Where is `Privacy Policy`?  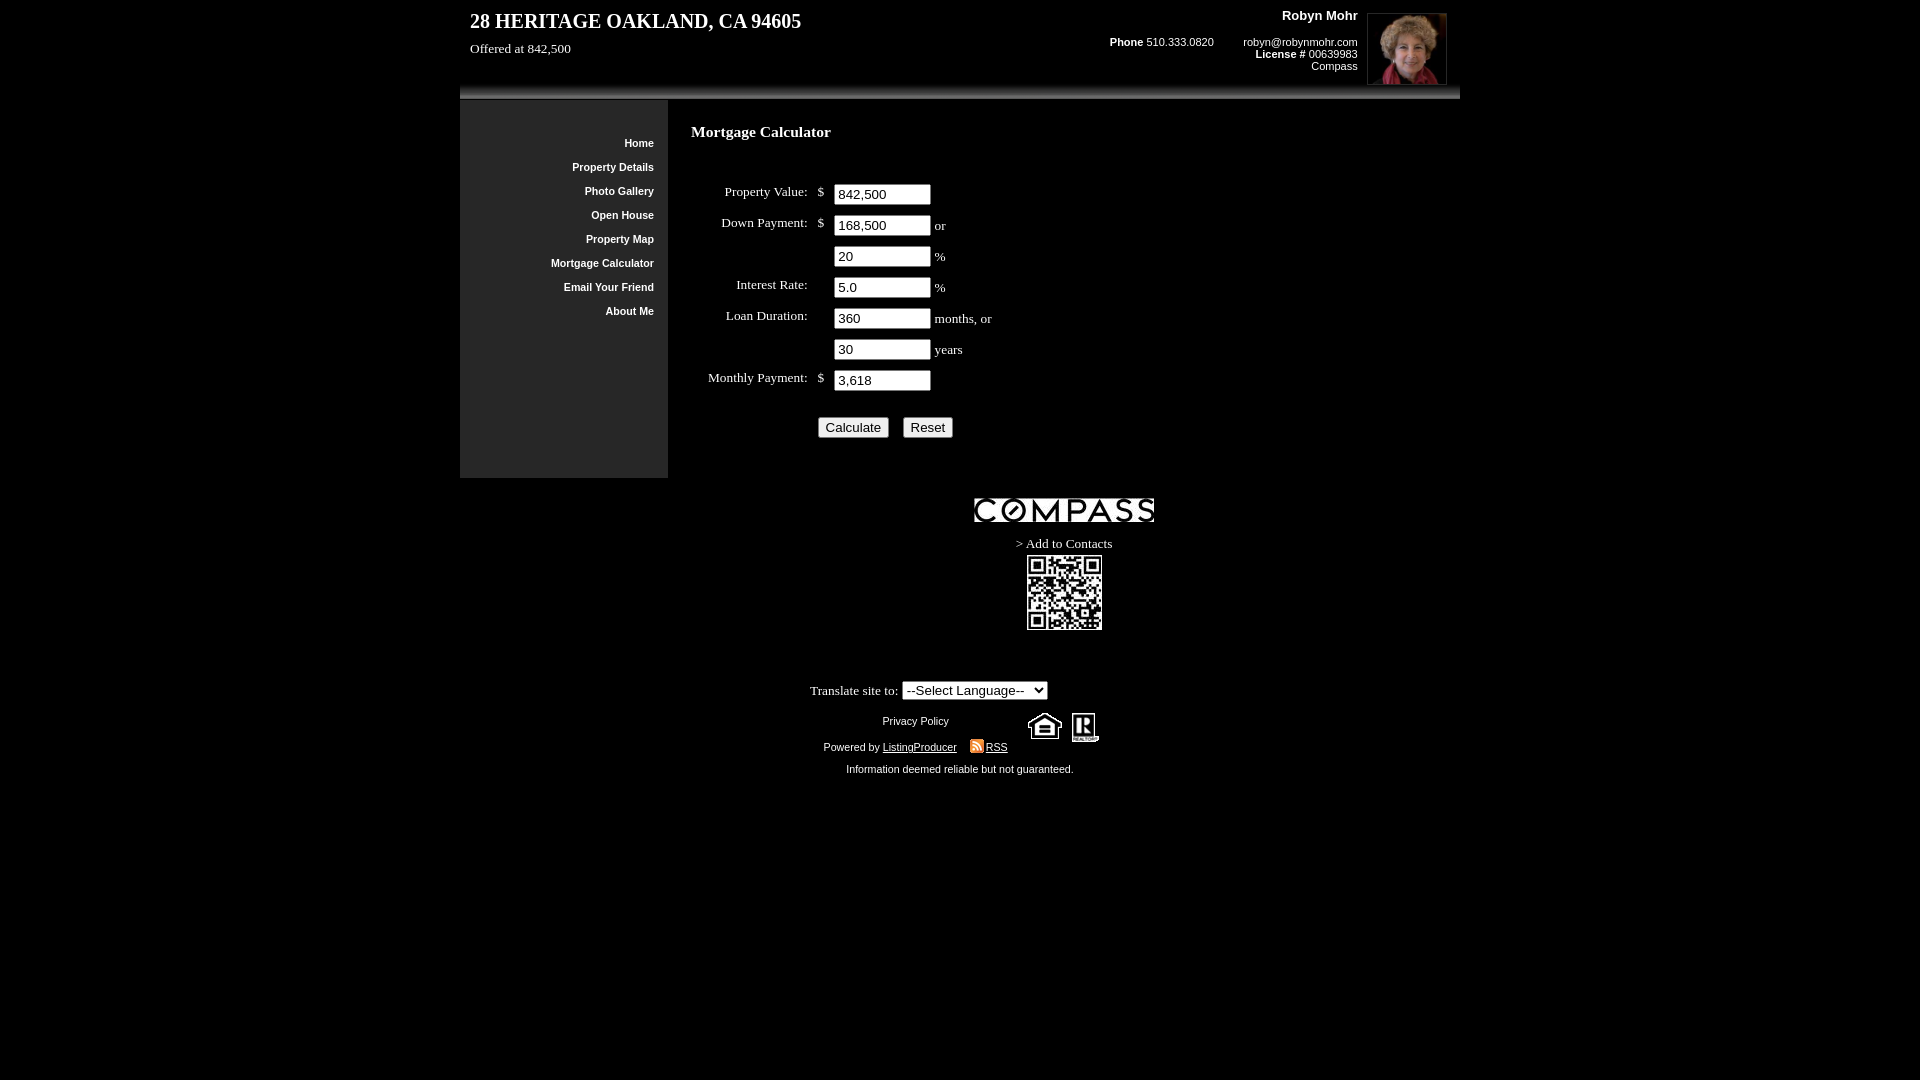
Privacy Policy is located at coordinates (915, 721).